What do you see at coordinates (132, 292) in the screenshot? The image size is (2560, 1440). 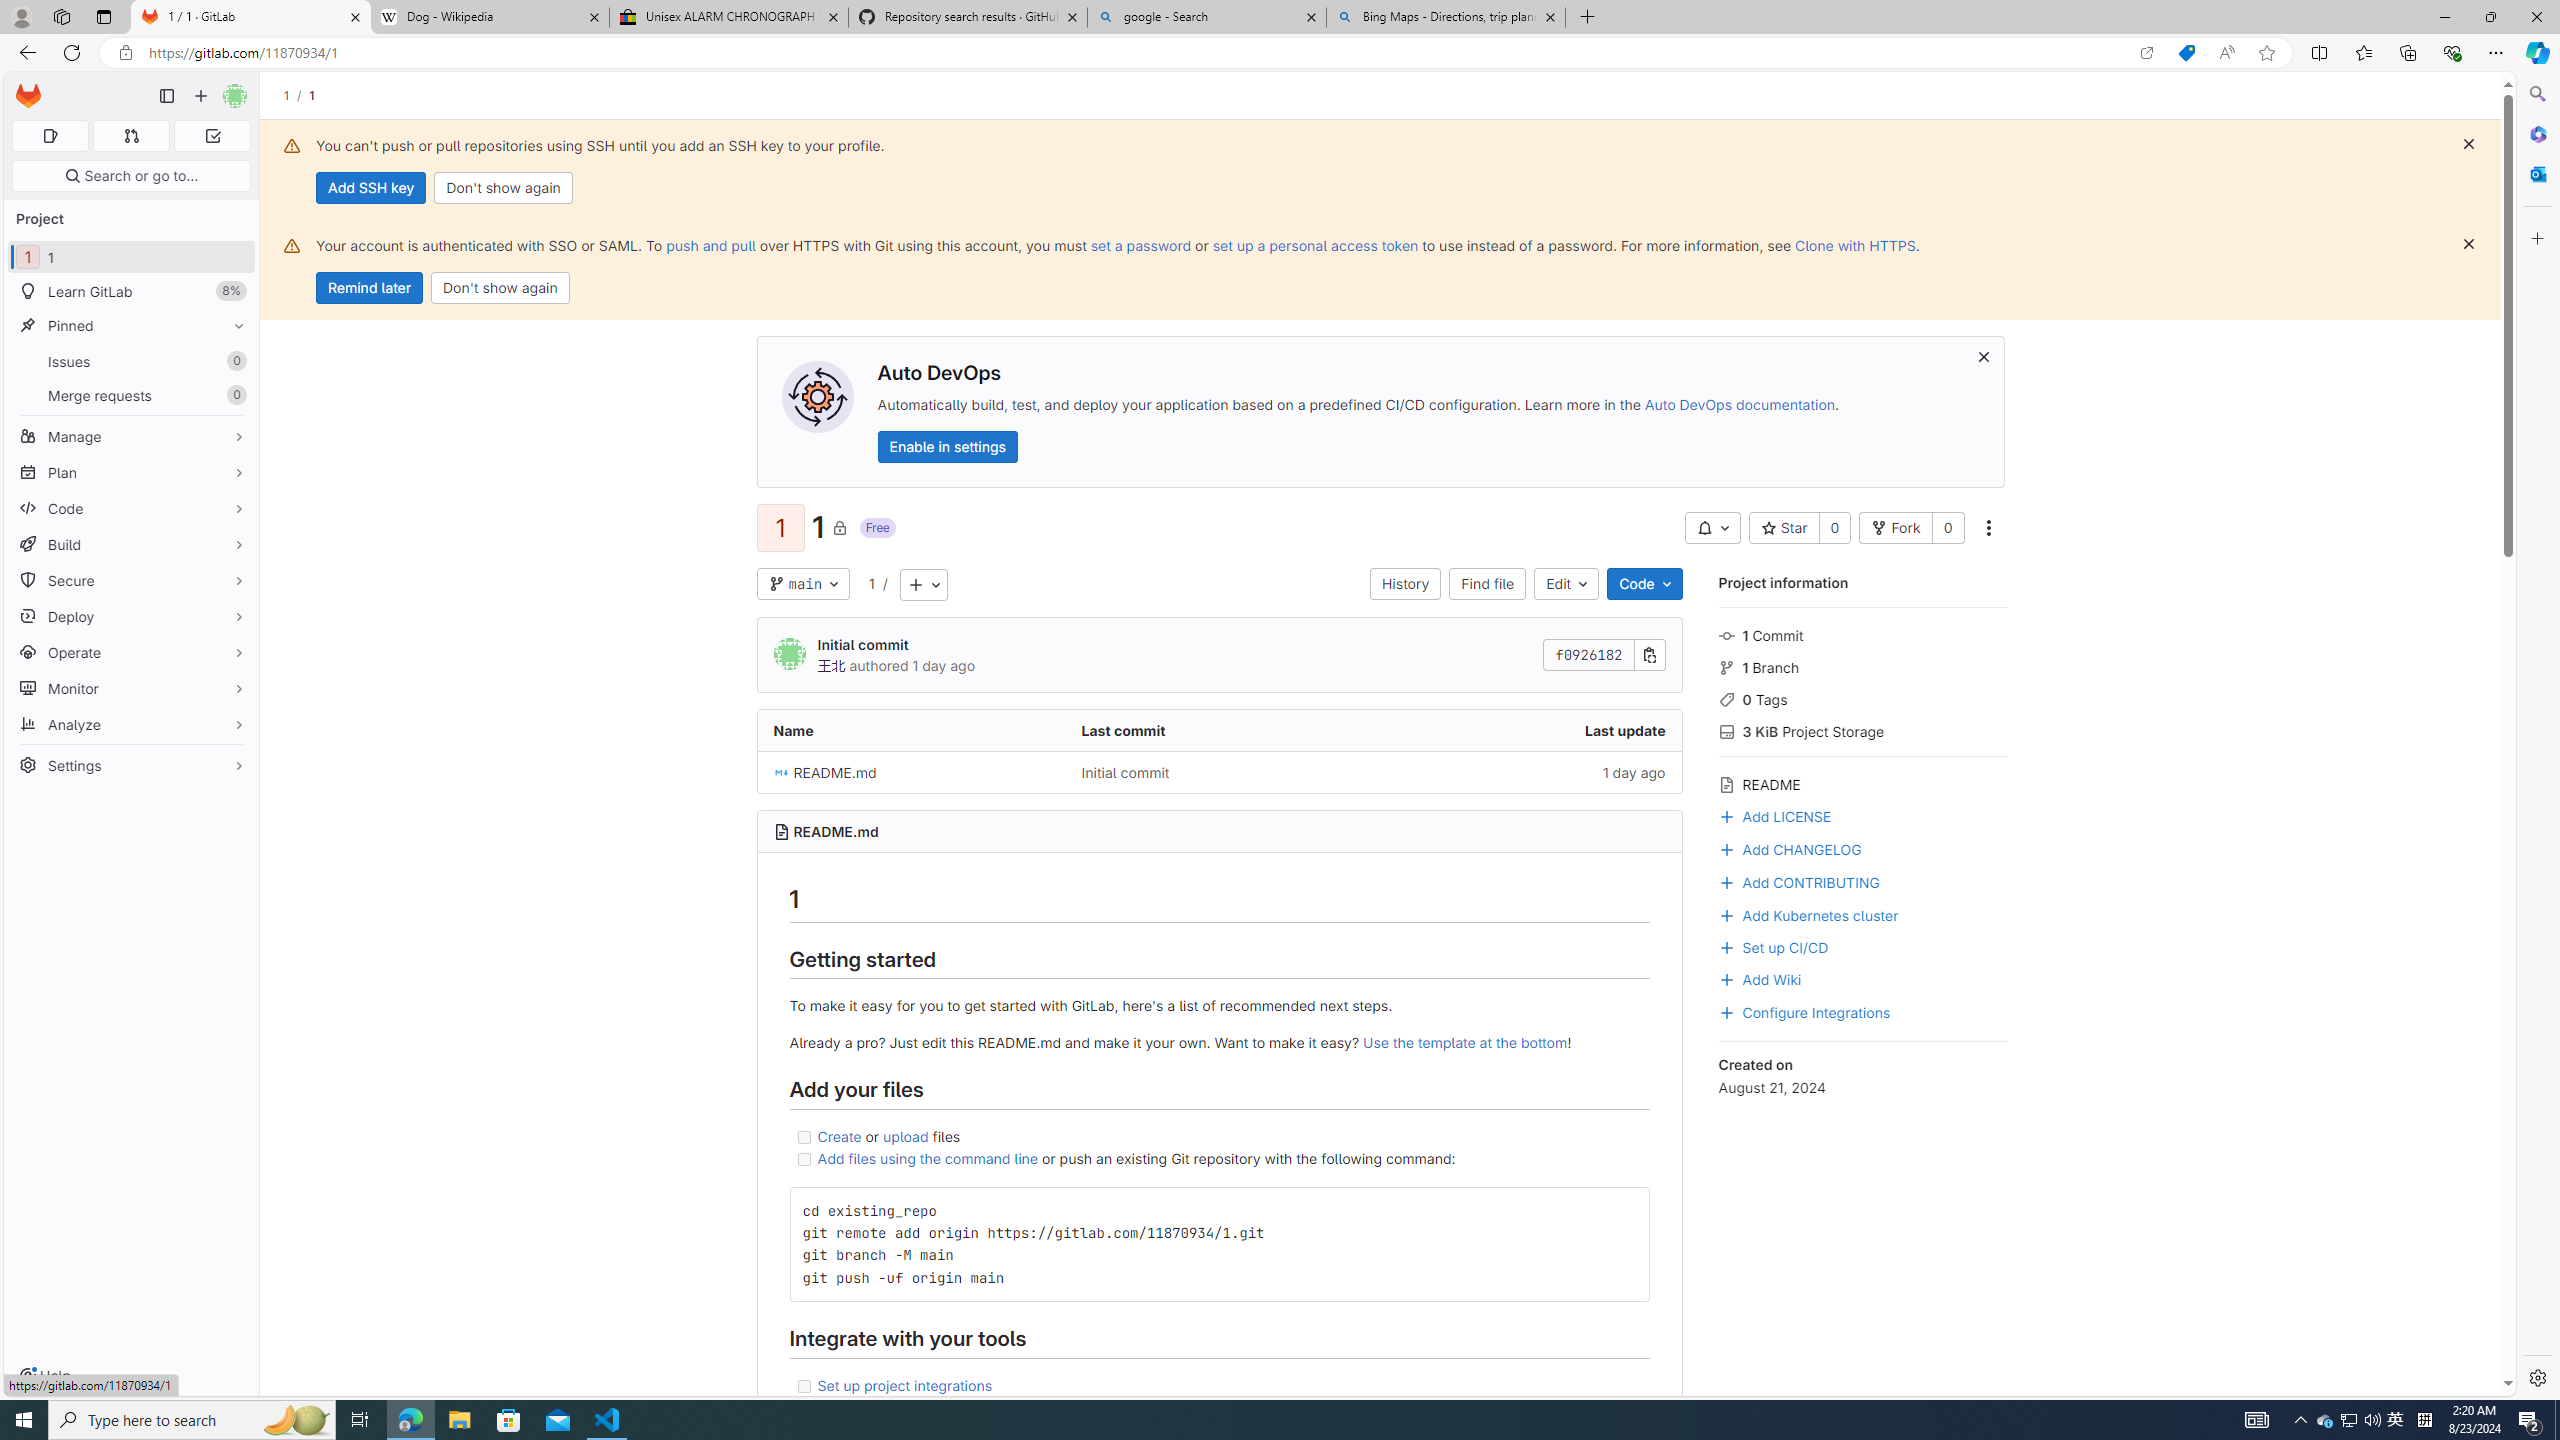 I see `Learn GitLab8%` at bounding box center [132, 292].